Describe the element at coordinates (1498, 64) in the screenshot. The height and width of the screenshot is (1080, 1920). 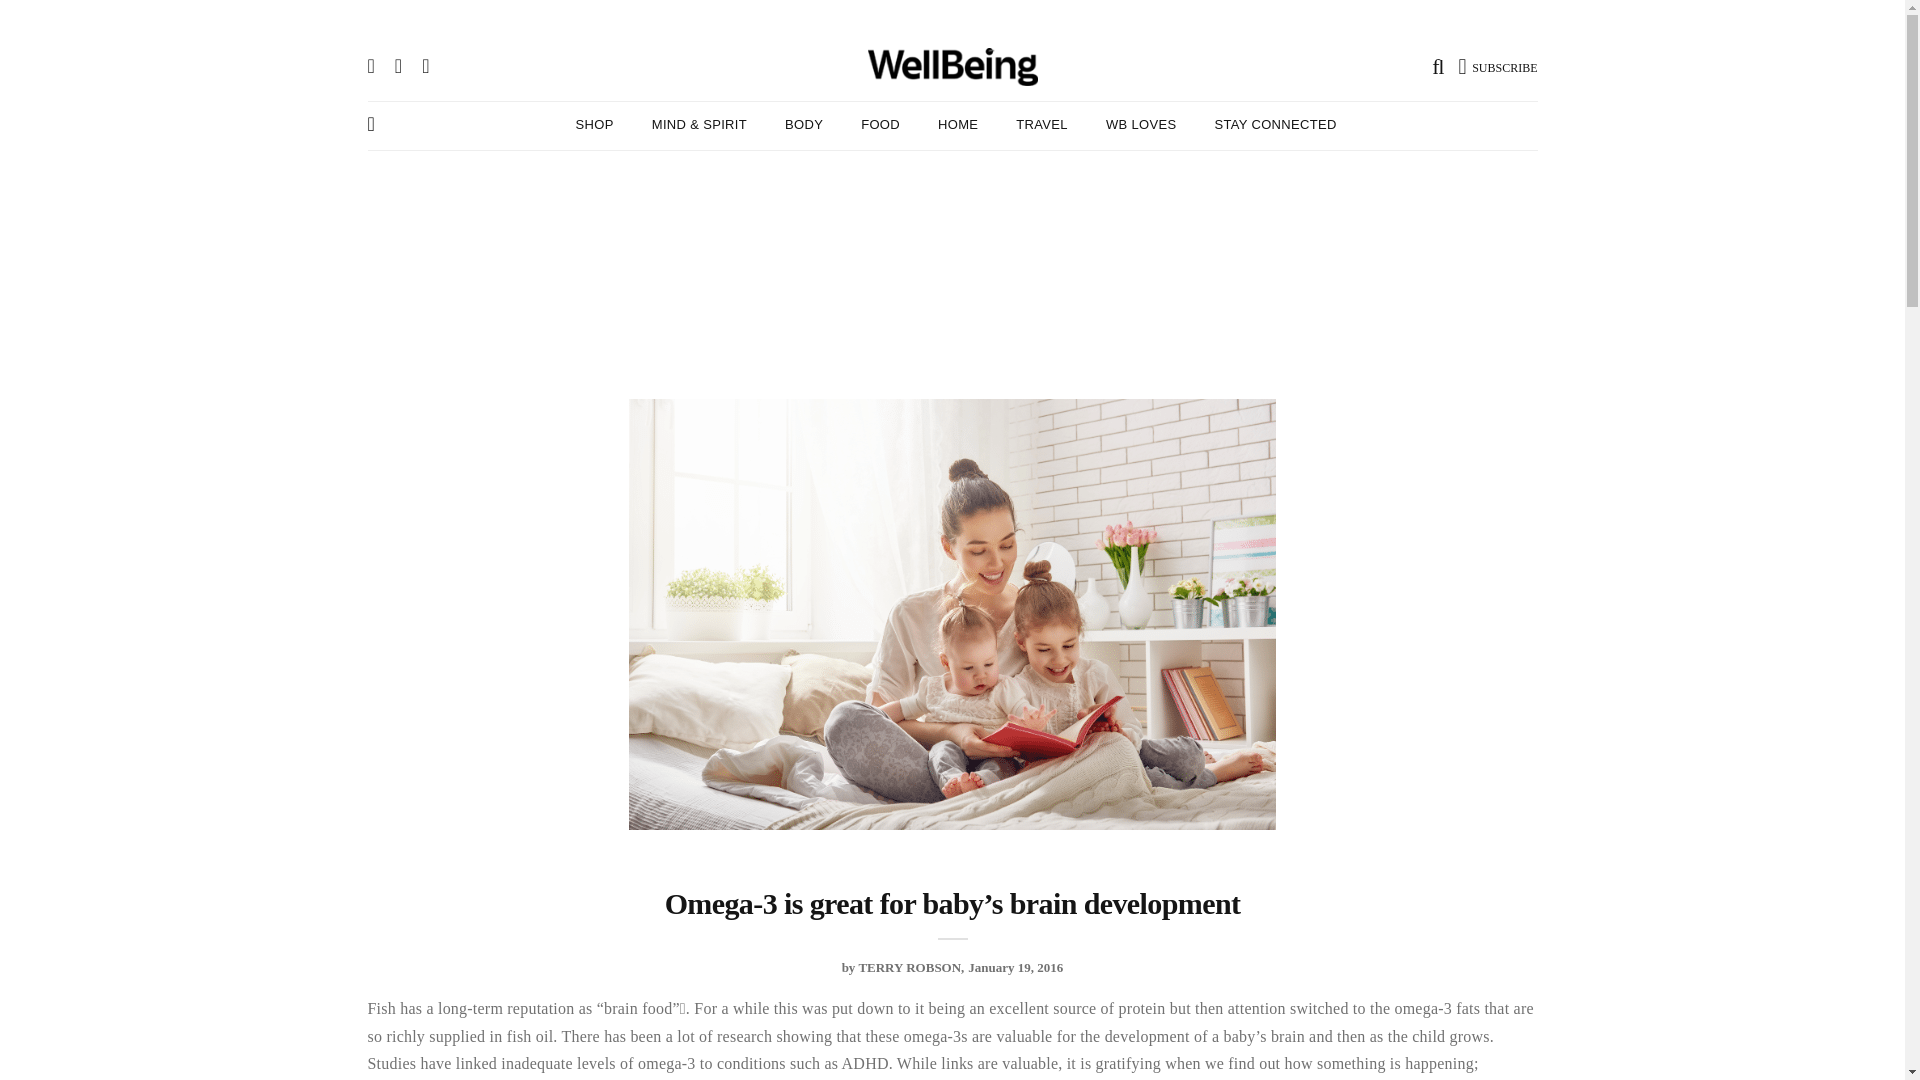
I see `SUBSCRIBE` at that location.